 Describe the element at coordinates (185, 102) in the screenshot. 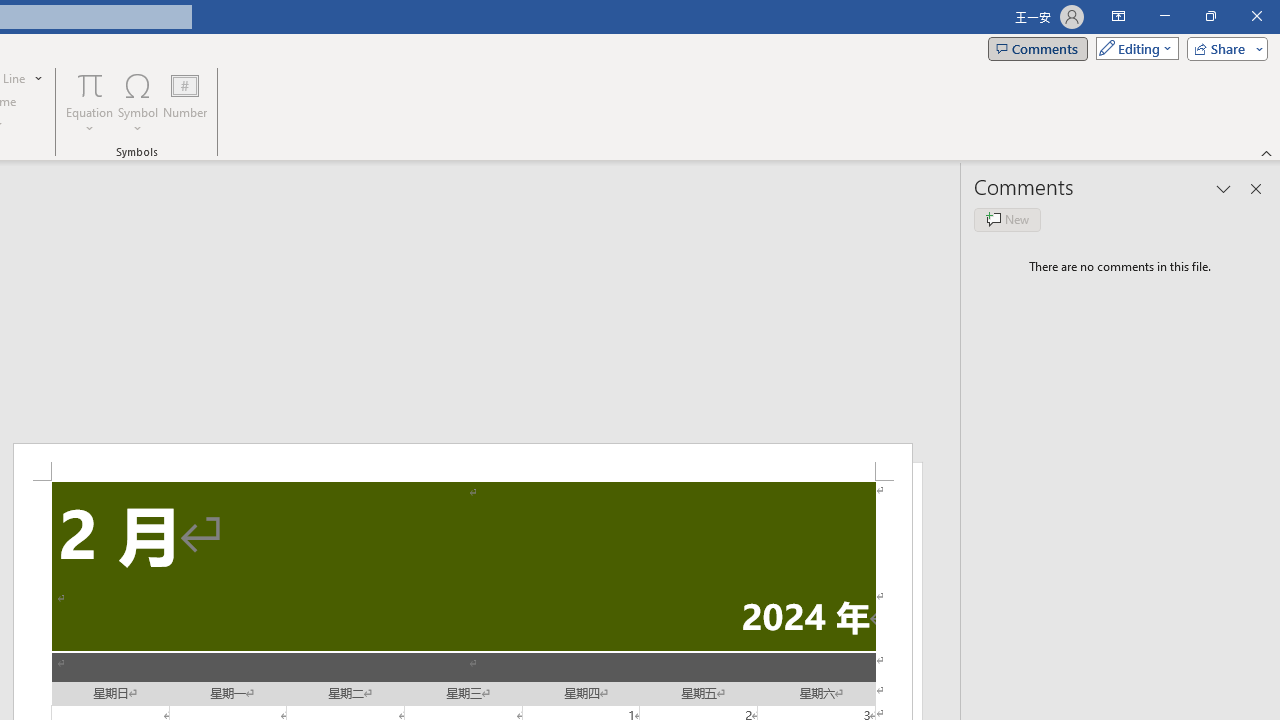

I see `Number...` at that location.